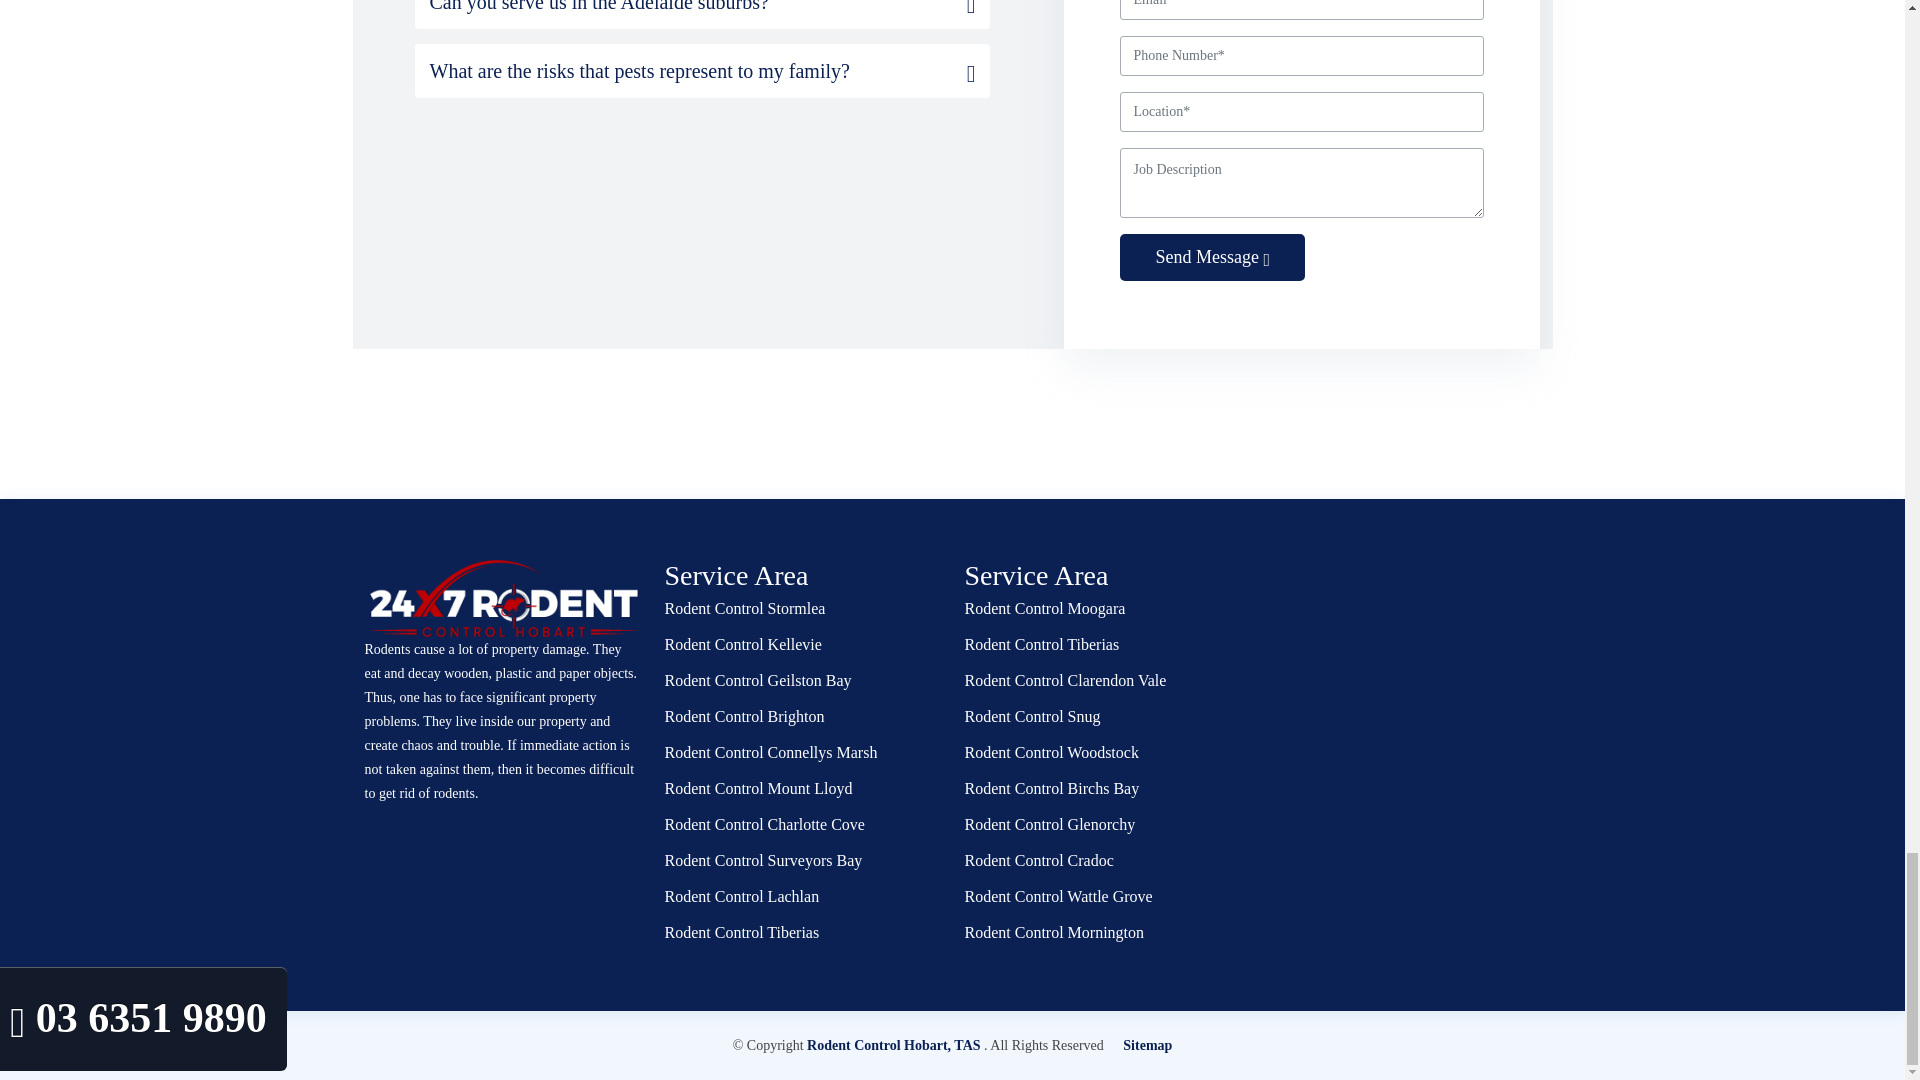  Describe the element at coordinates (1147, 1045) in the screenshot. I see `Sitemap` at that location.